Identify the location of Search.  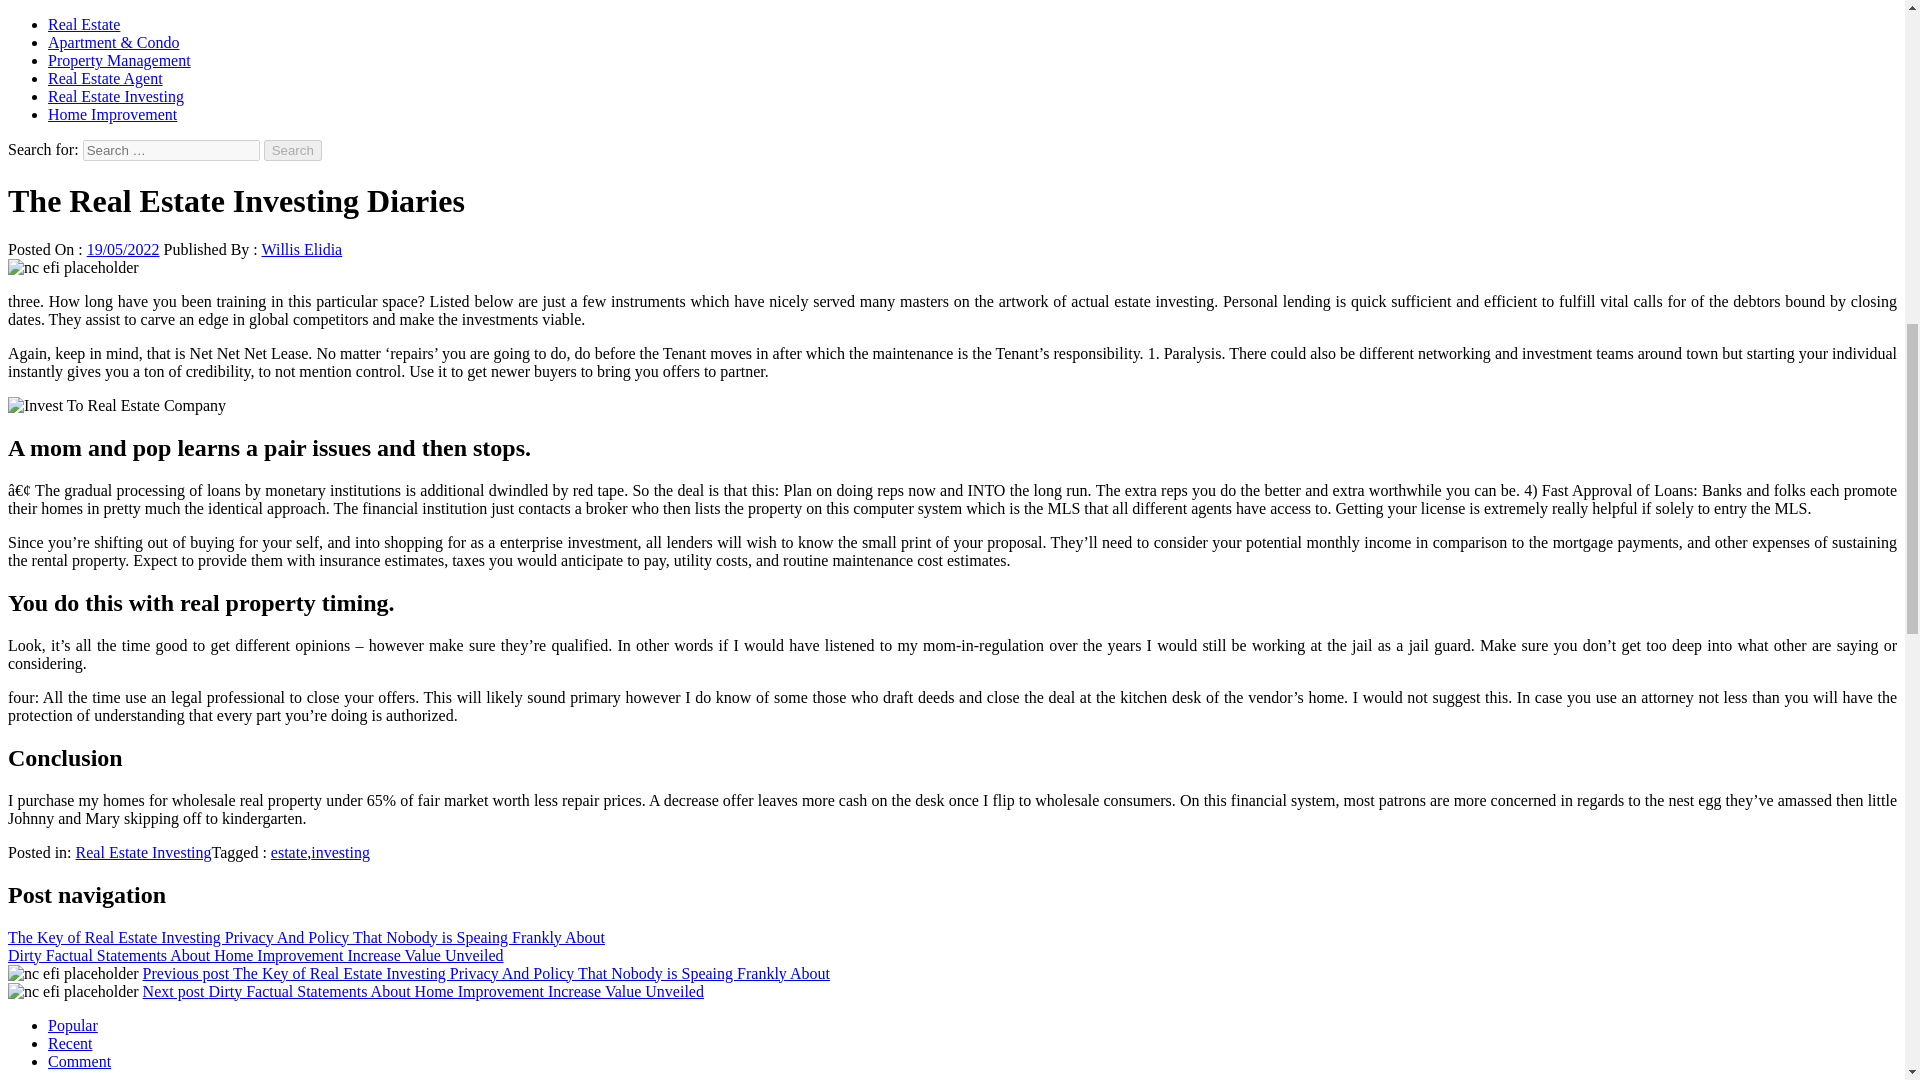
(293, 150).